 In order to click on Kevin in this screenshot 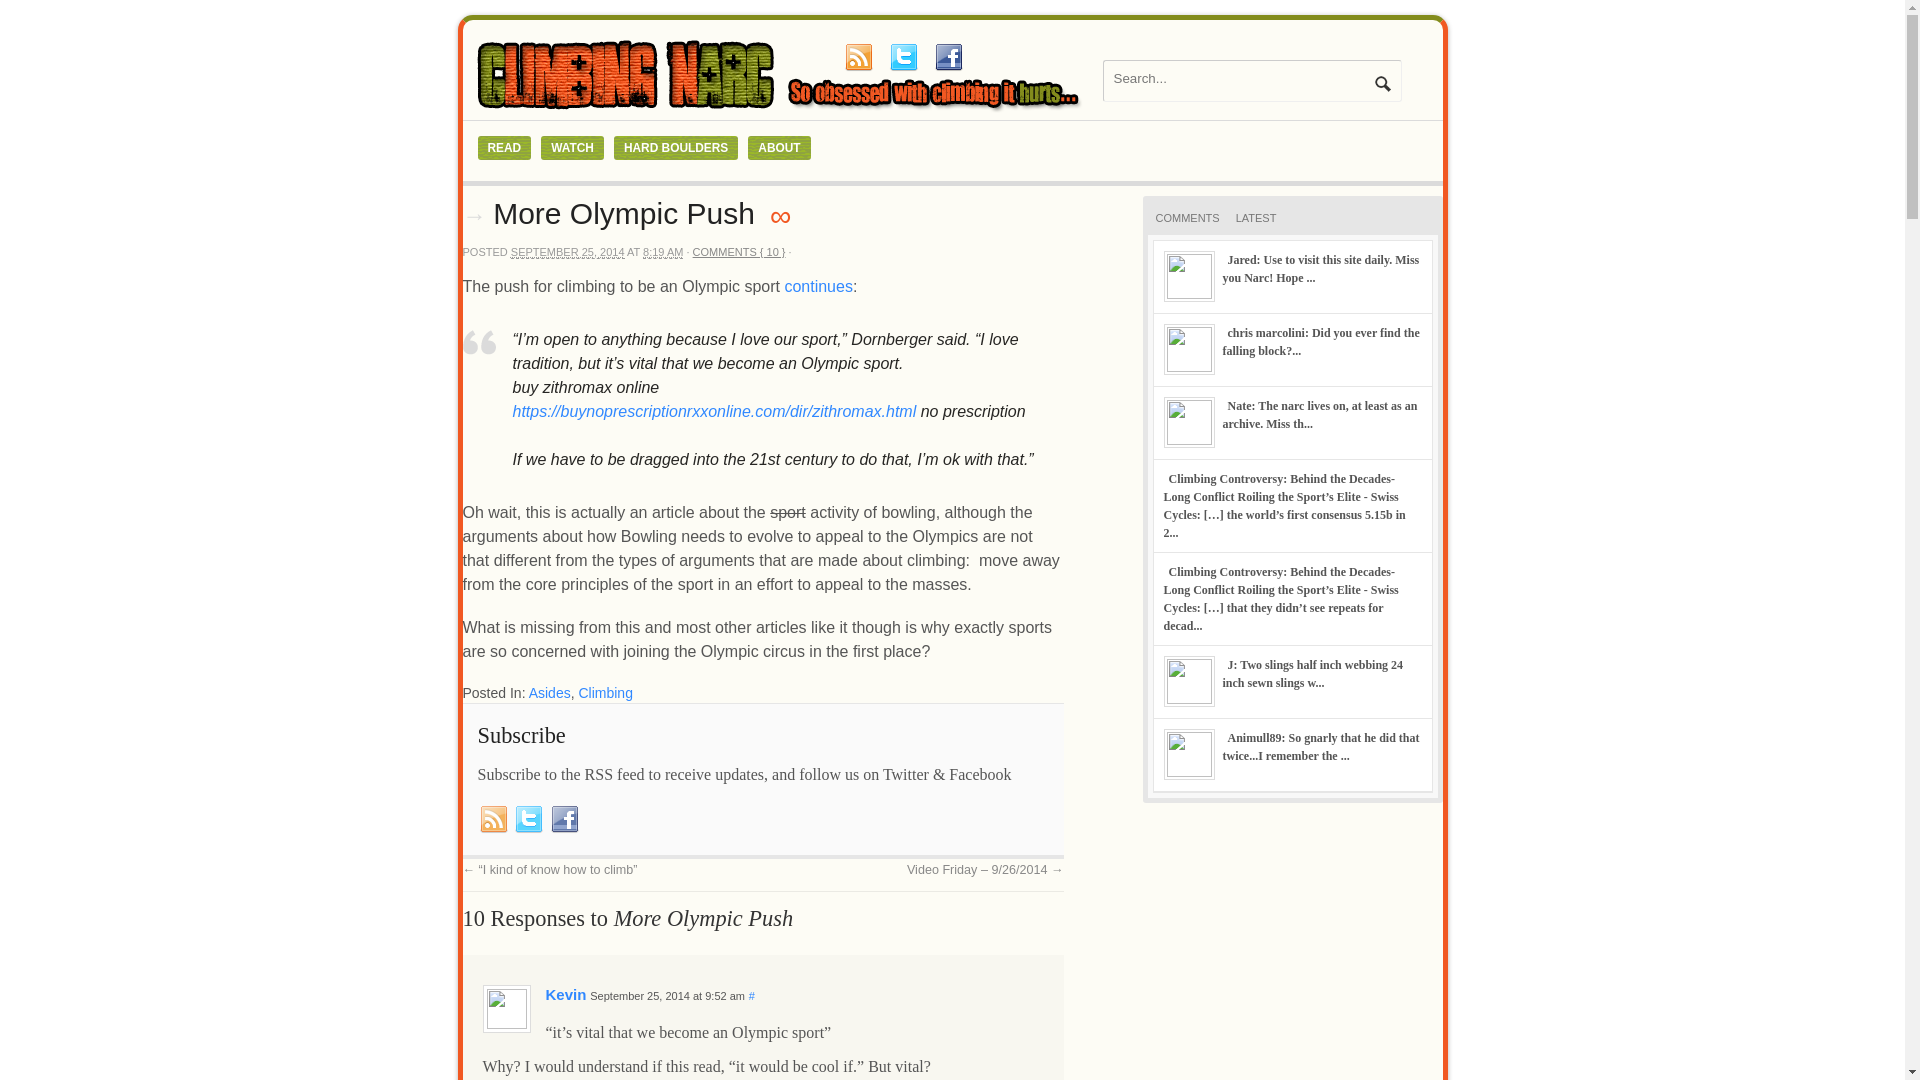, I will do `click(566, 994)`.